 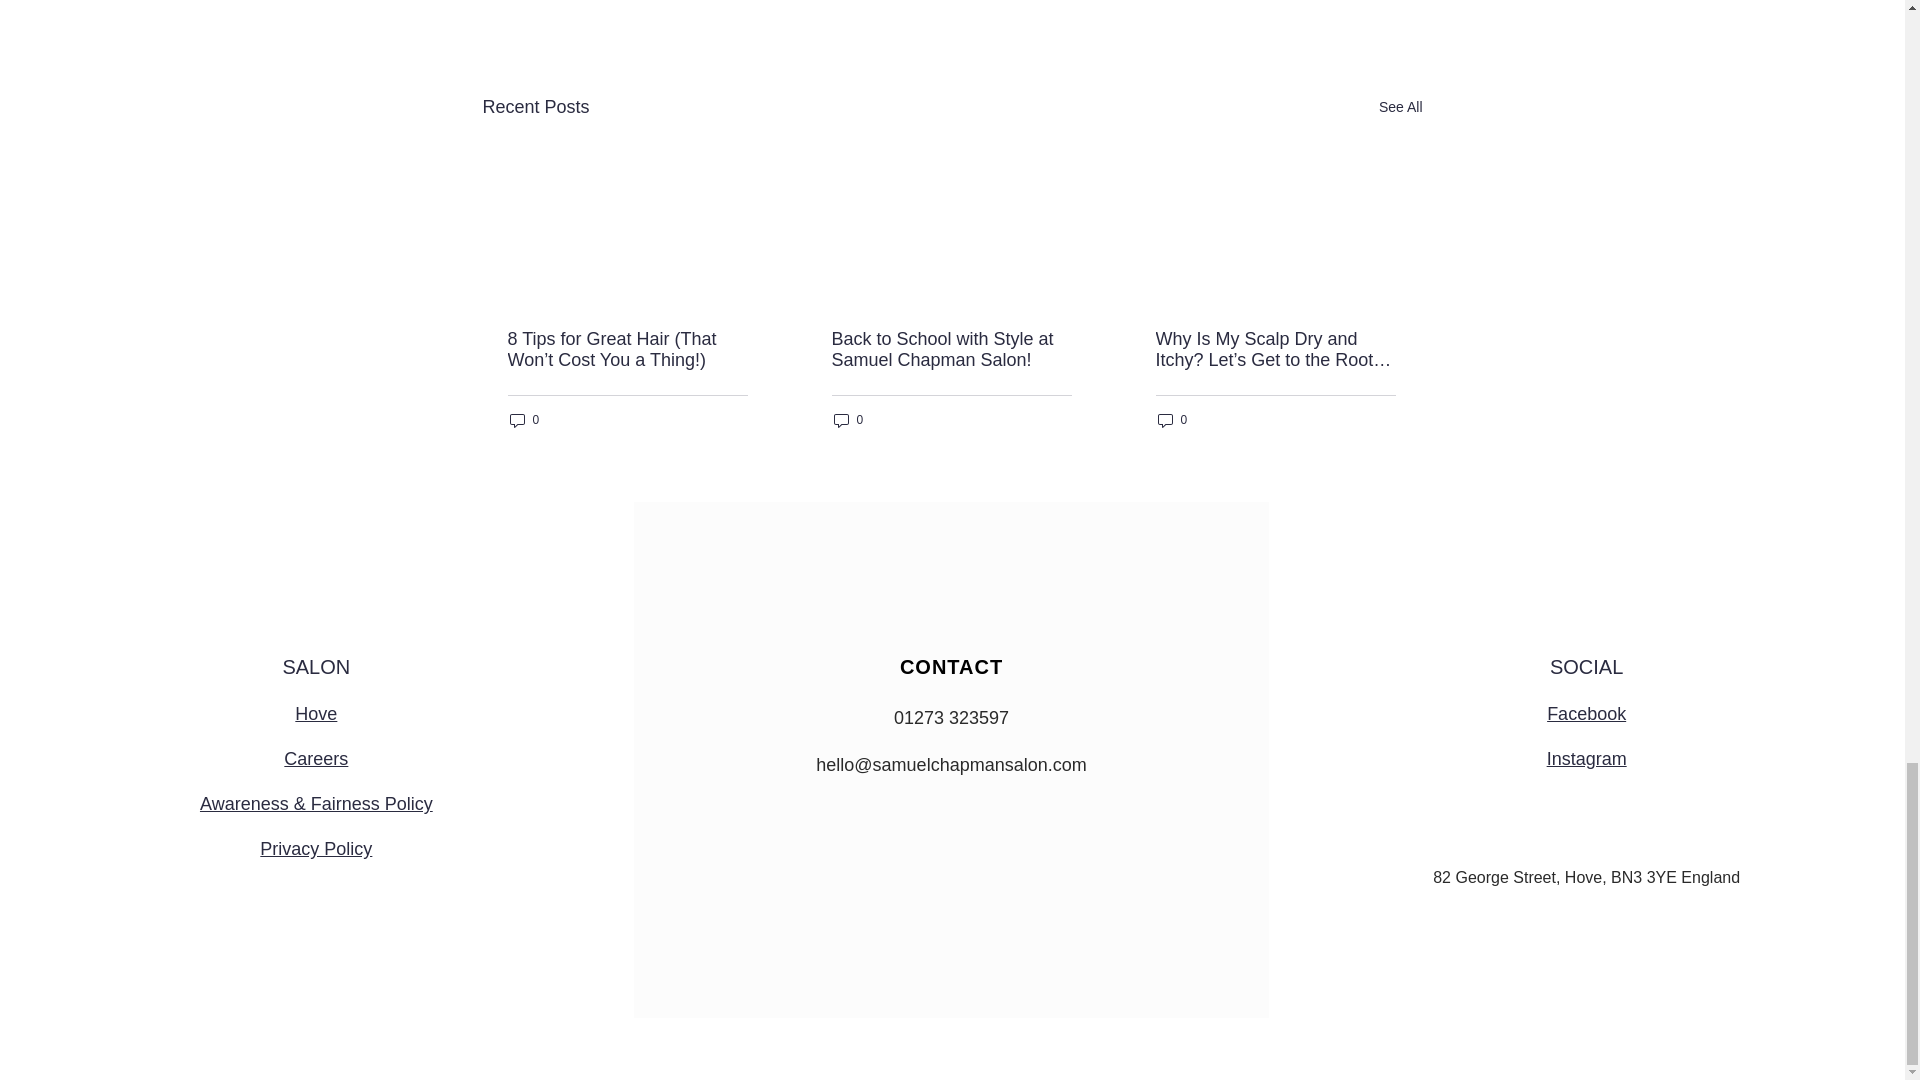 I want to click on Back to School with Style at Samuel Chapman Salon!, so click(x=951, y=350).